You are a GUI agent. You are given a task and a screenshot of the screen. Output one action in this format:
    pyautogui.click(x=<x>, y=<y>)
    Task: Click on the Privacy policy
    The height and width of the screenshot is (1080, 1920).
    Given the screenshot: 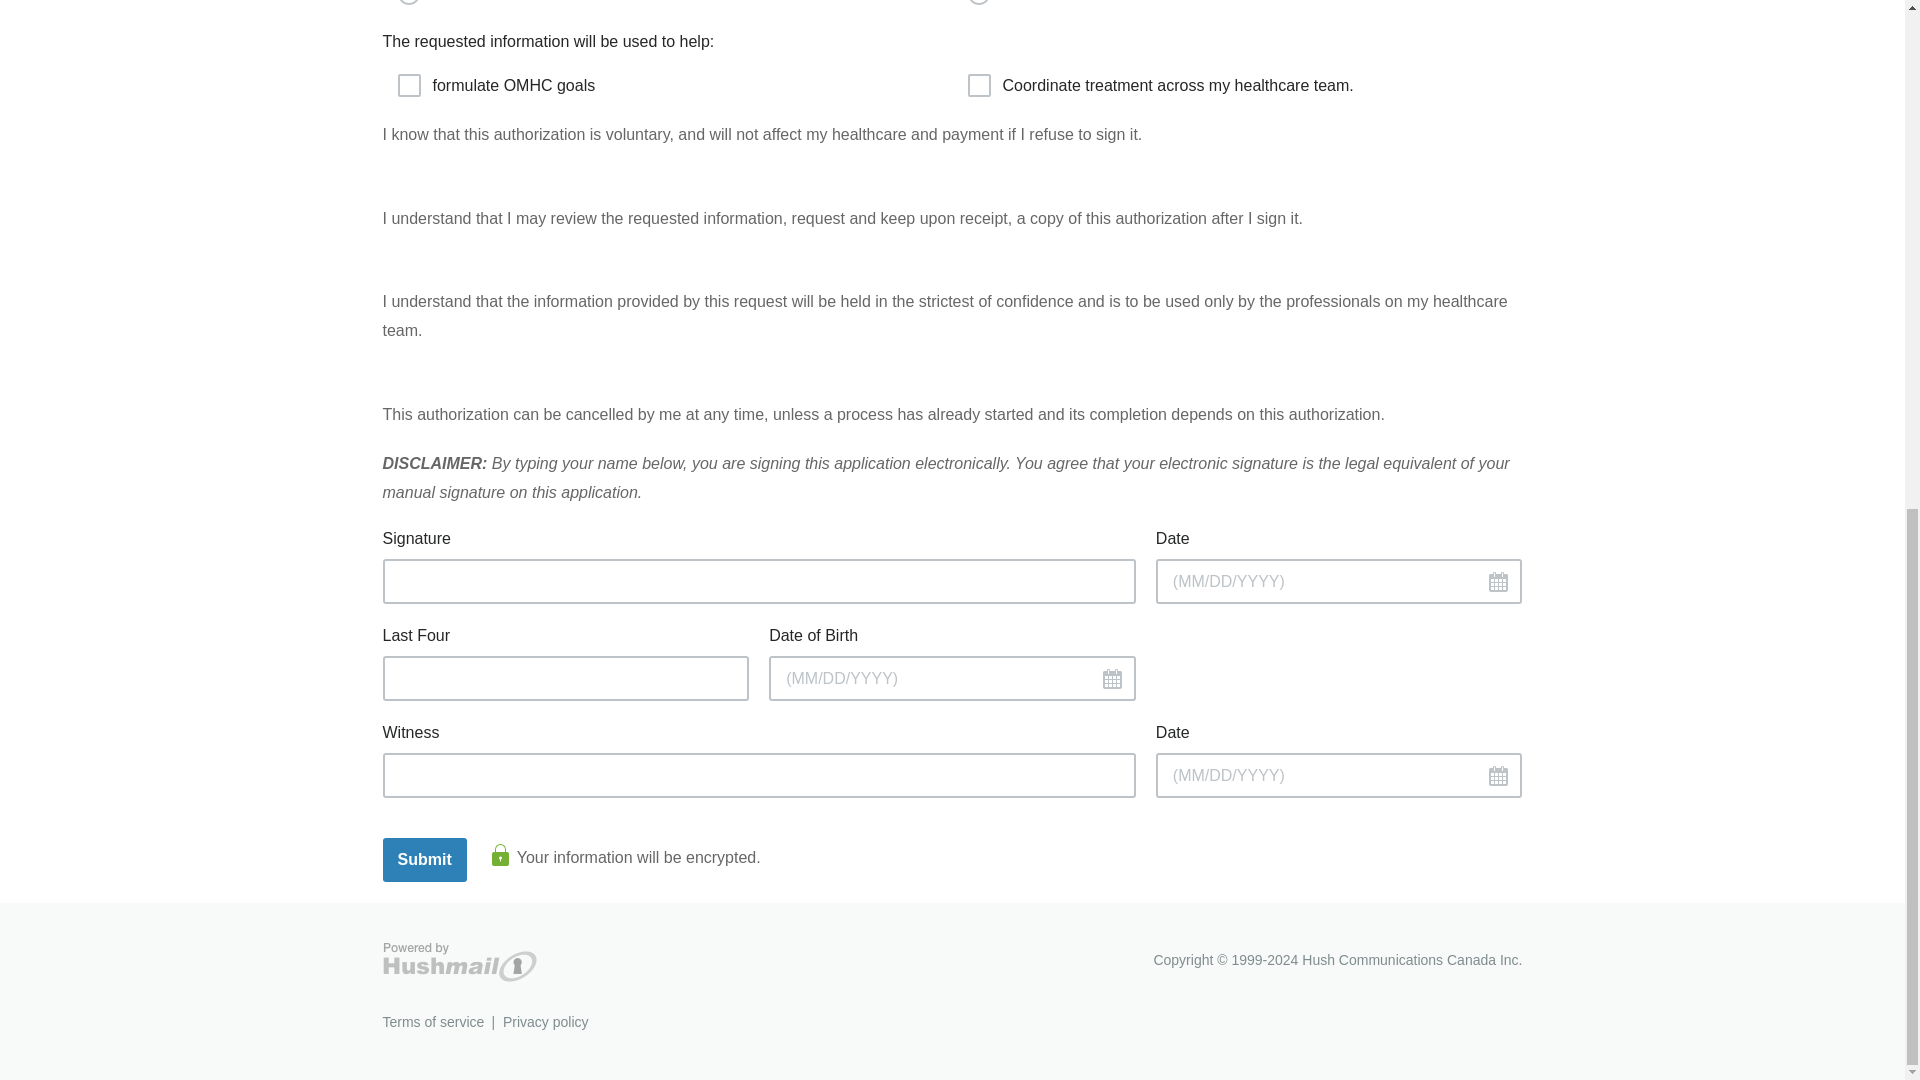 What is the action you would take?
    pyautogui.click(x=546, y=1022)
    